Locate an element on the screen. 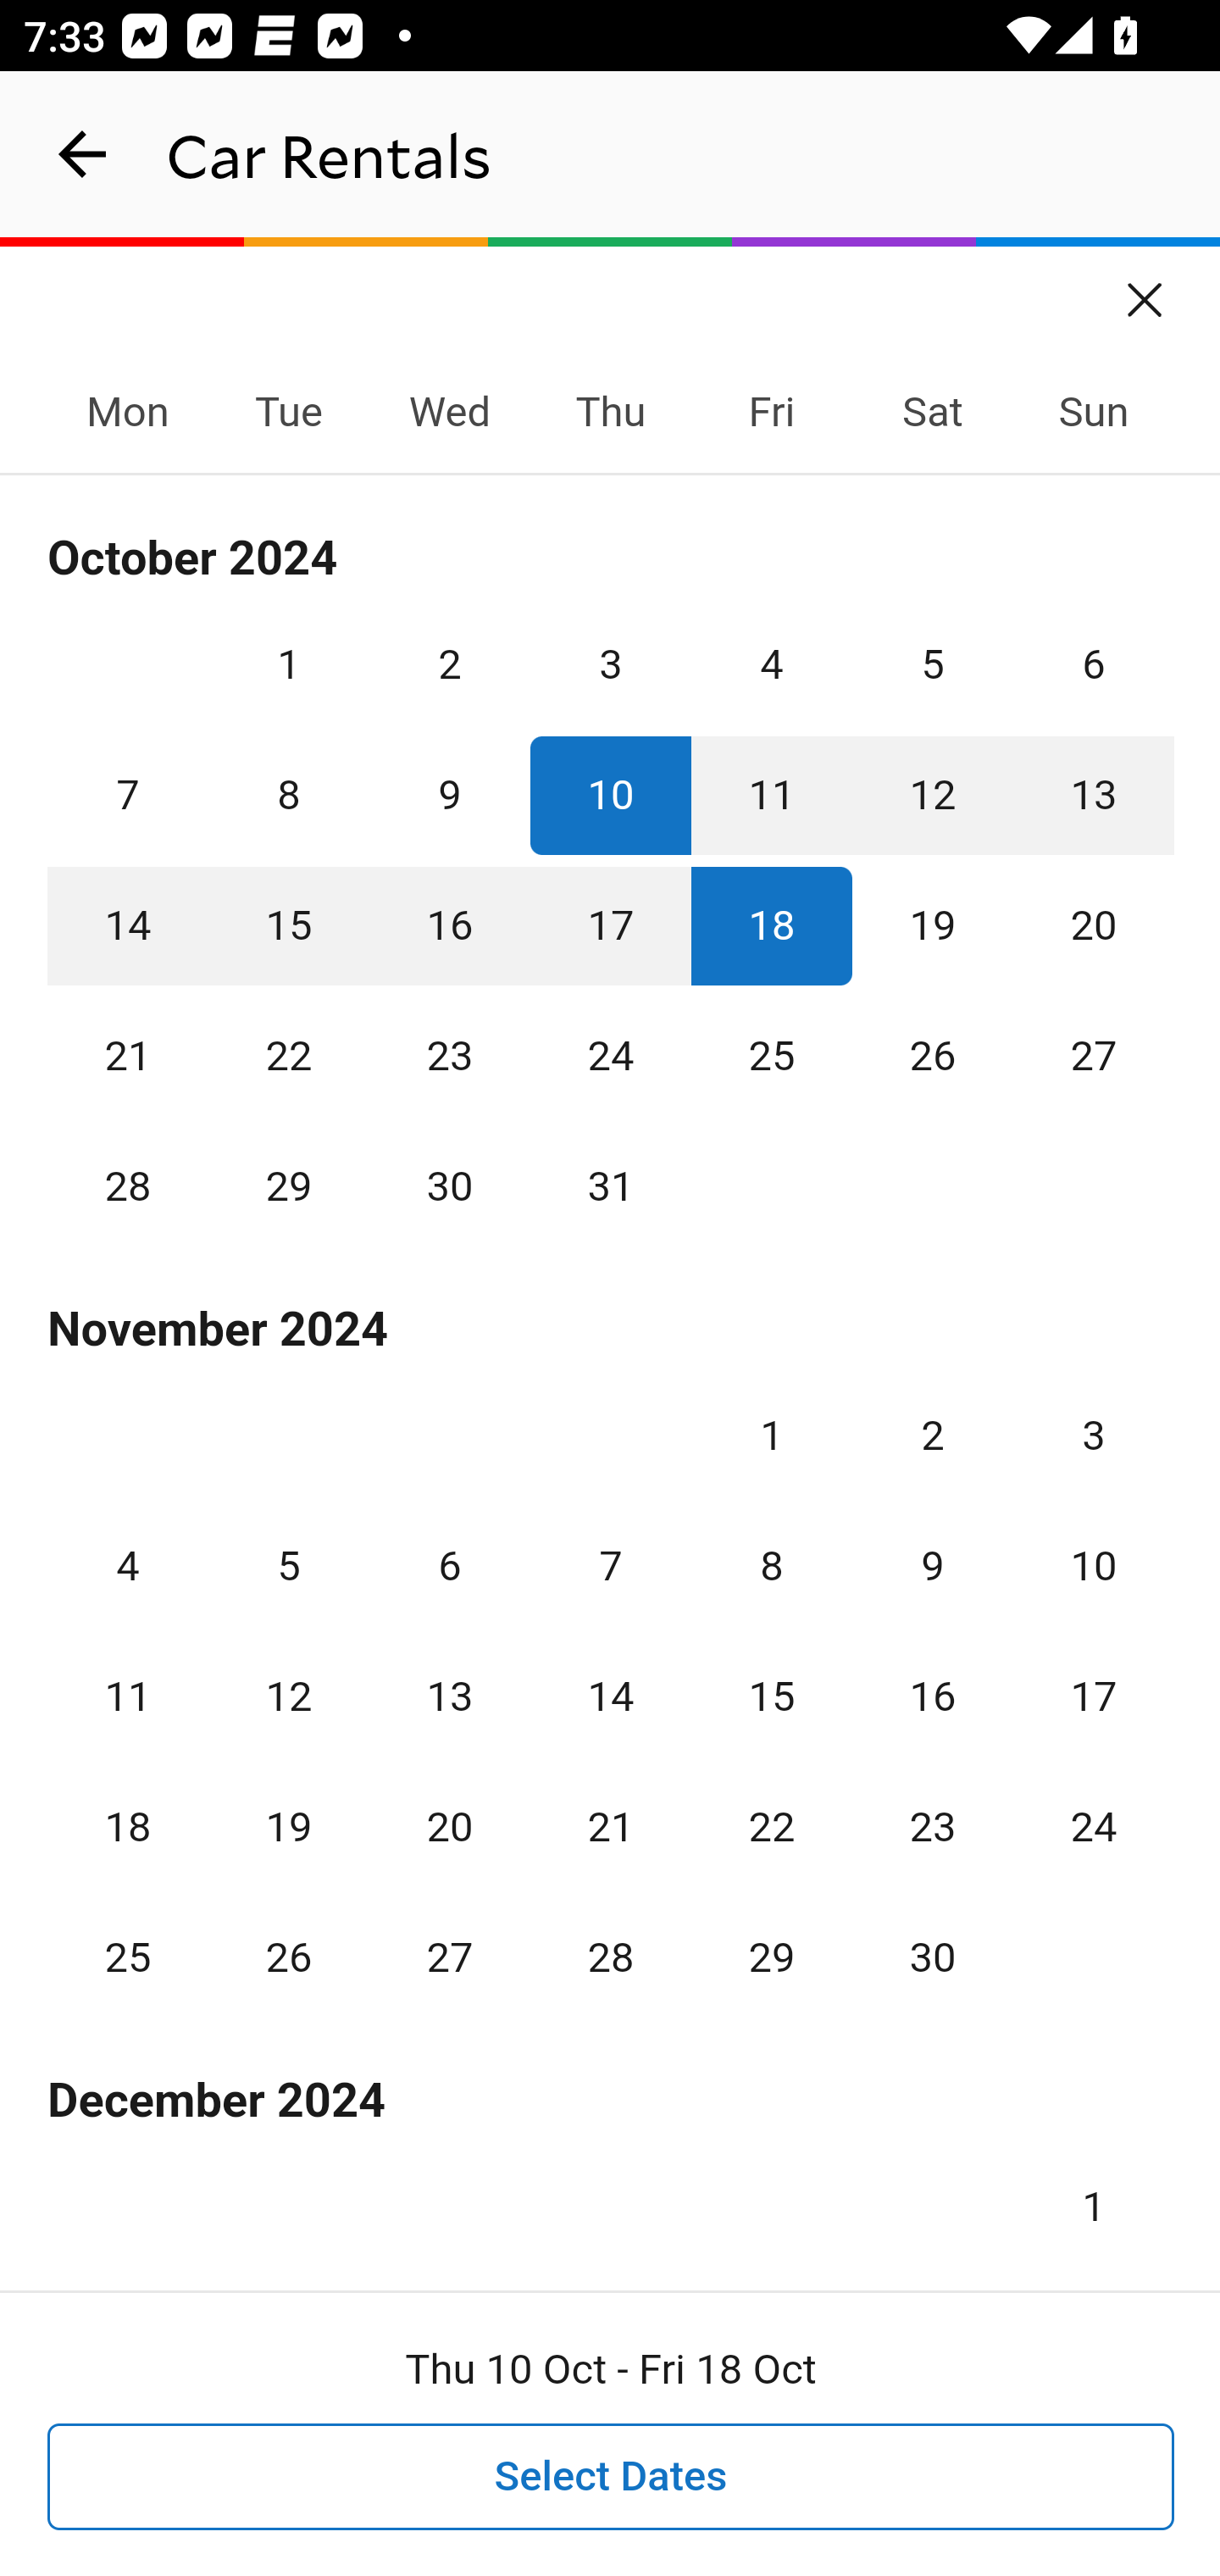 This screenshot has width=1220, height=2576. 25 October 2024 is located at coordinates (772, 1056).